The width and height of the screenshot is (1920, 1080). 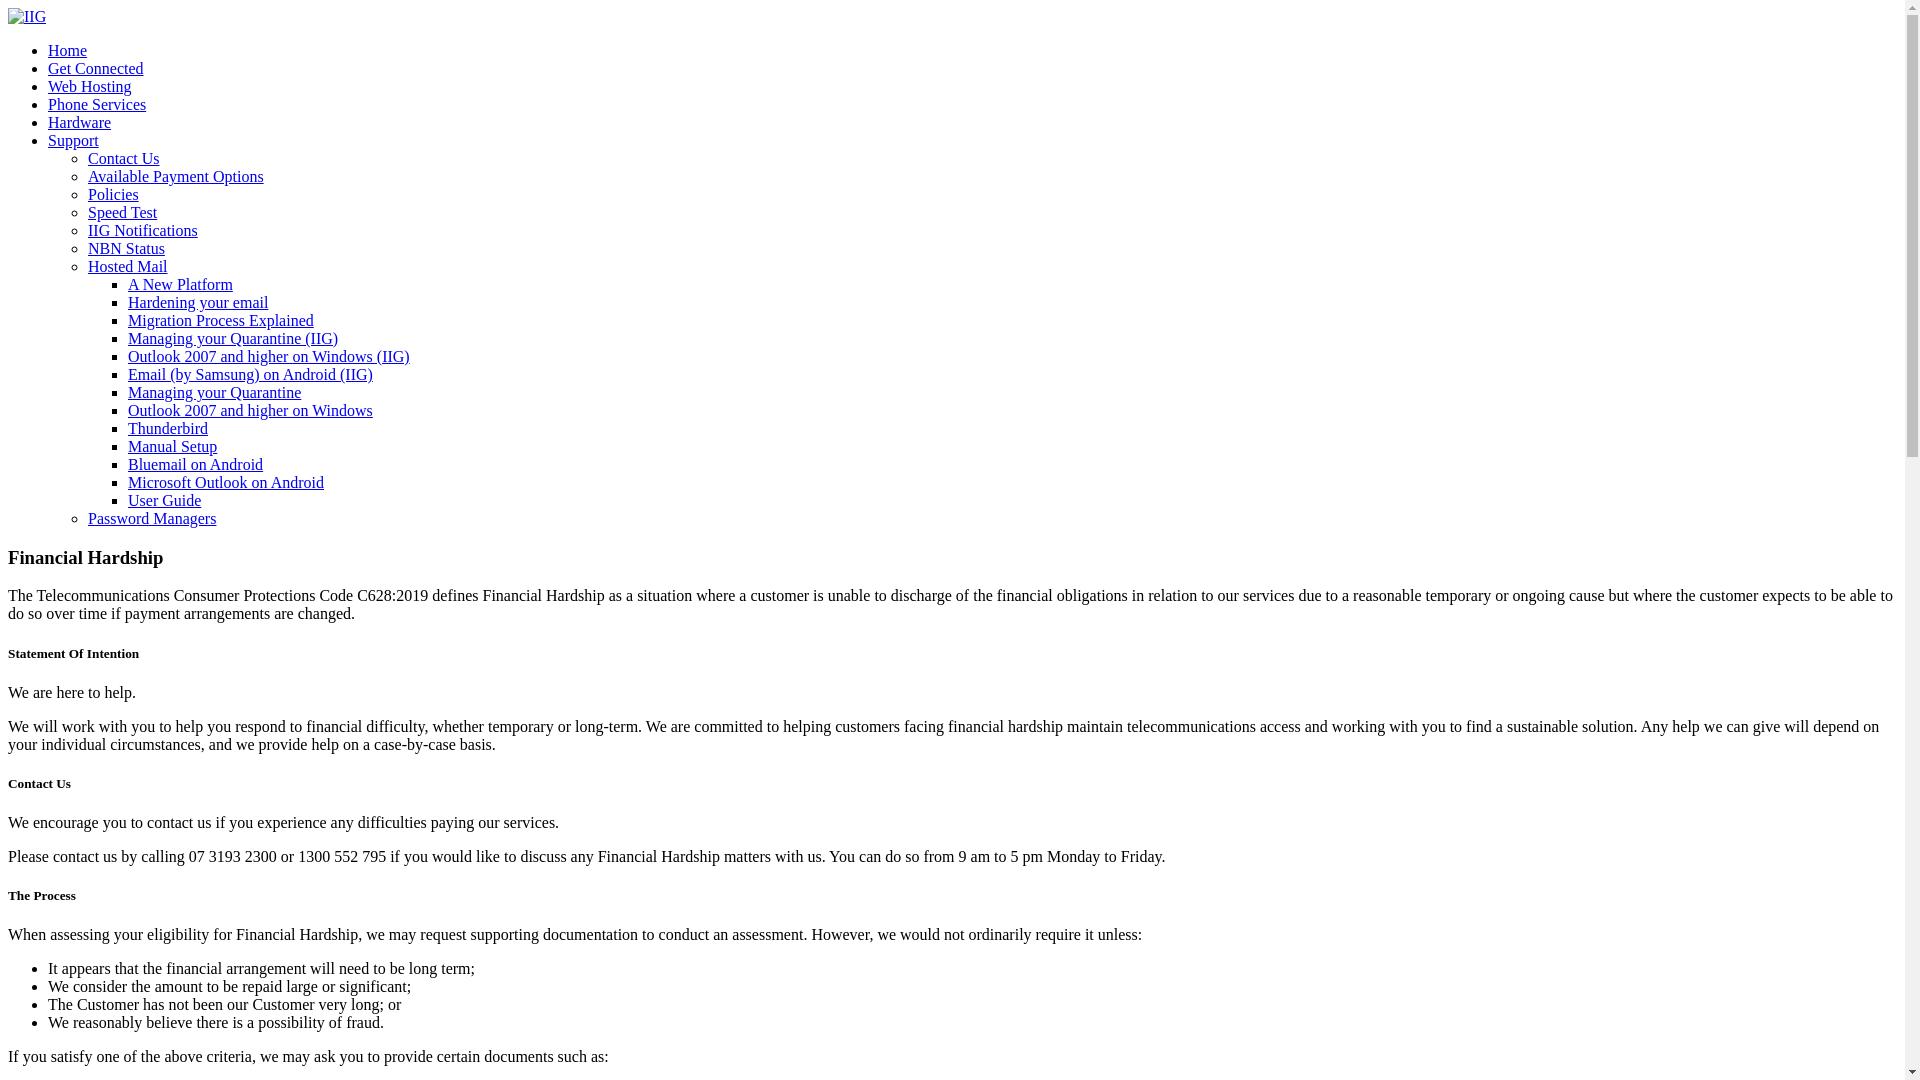 What do you see at coordinates (143, 230) in the screenshot?
I see `IIG Notifications` at bounding box center [143, 230].